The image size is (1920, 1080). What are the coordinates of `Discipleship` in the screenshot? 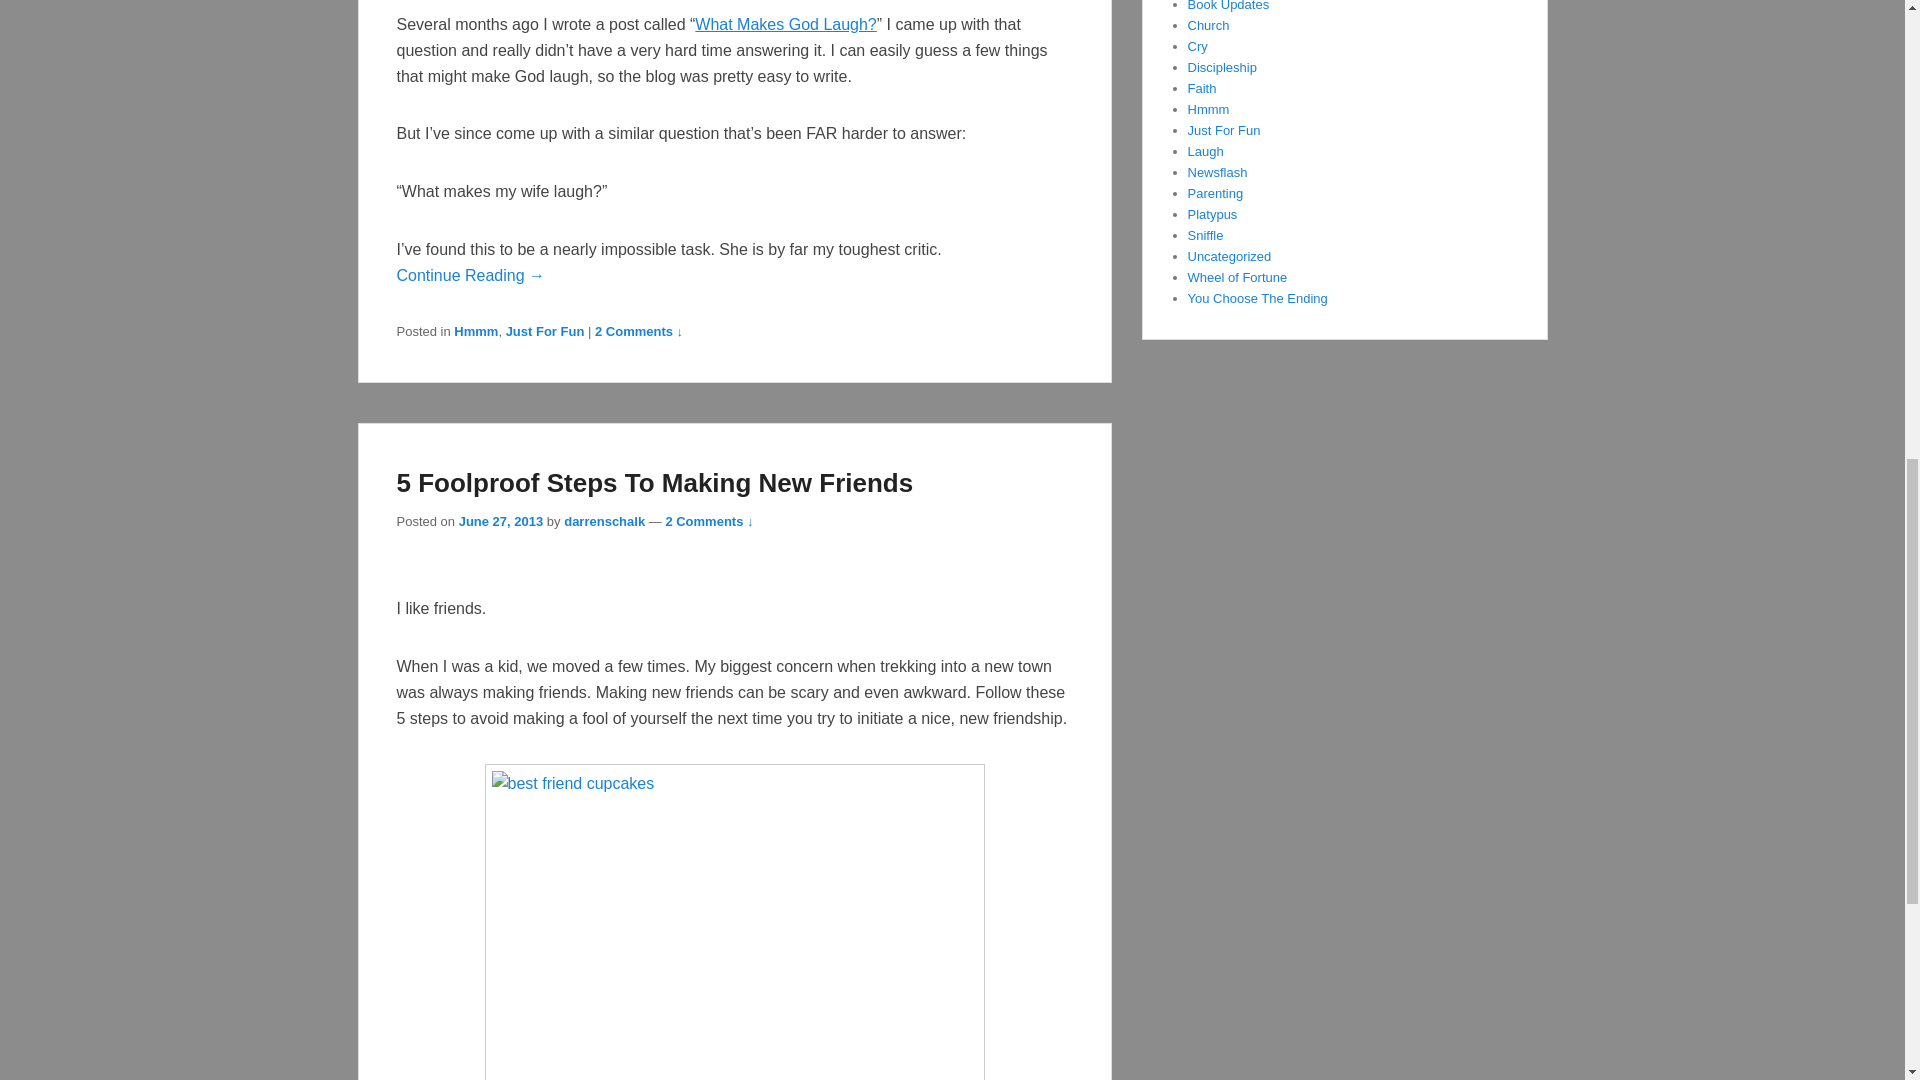 It's located at (1222, 67).